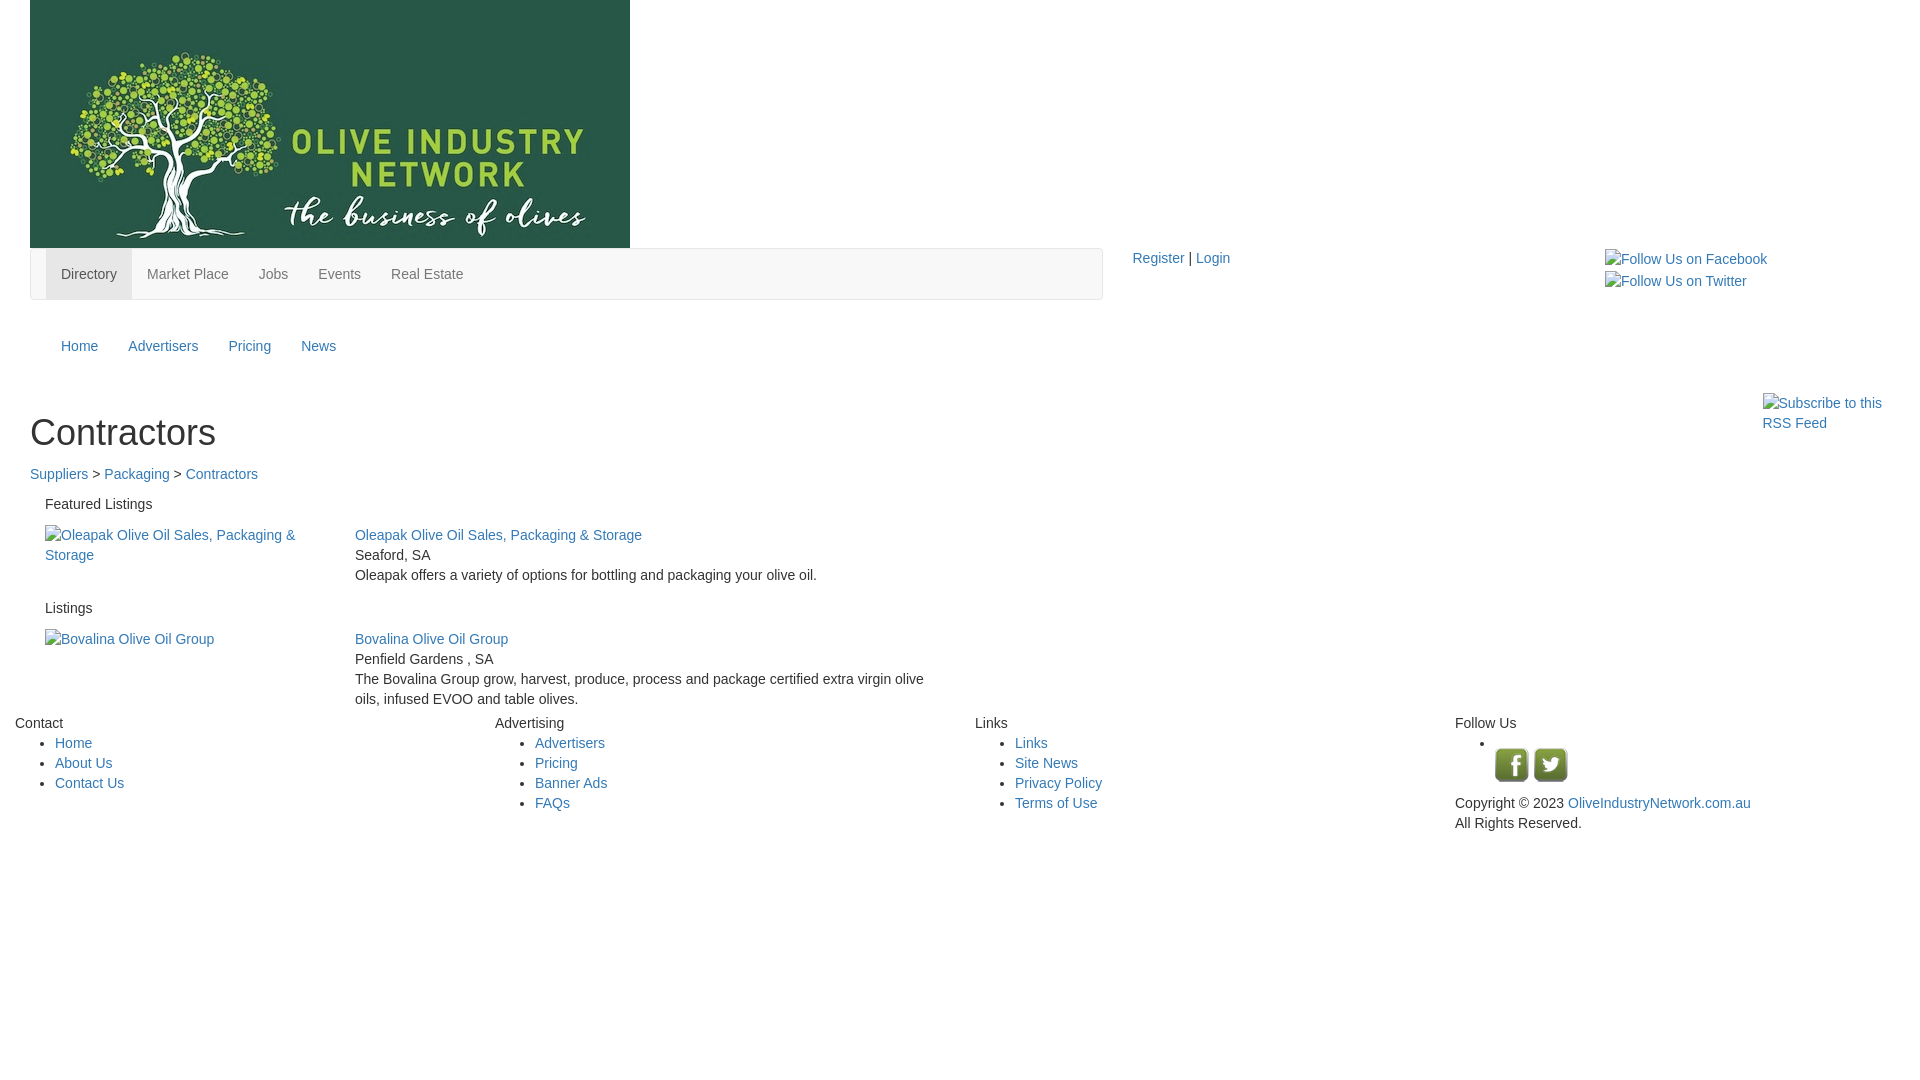 Image resolution: width=1920 pixels, height=1080 pixels. I want to click on Follow Us on Twitter, so click(1676, 279).